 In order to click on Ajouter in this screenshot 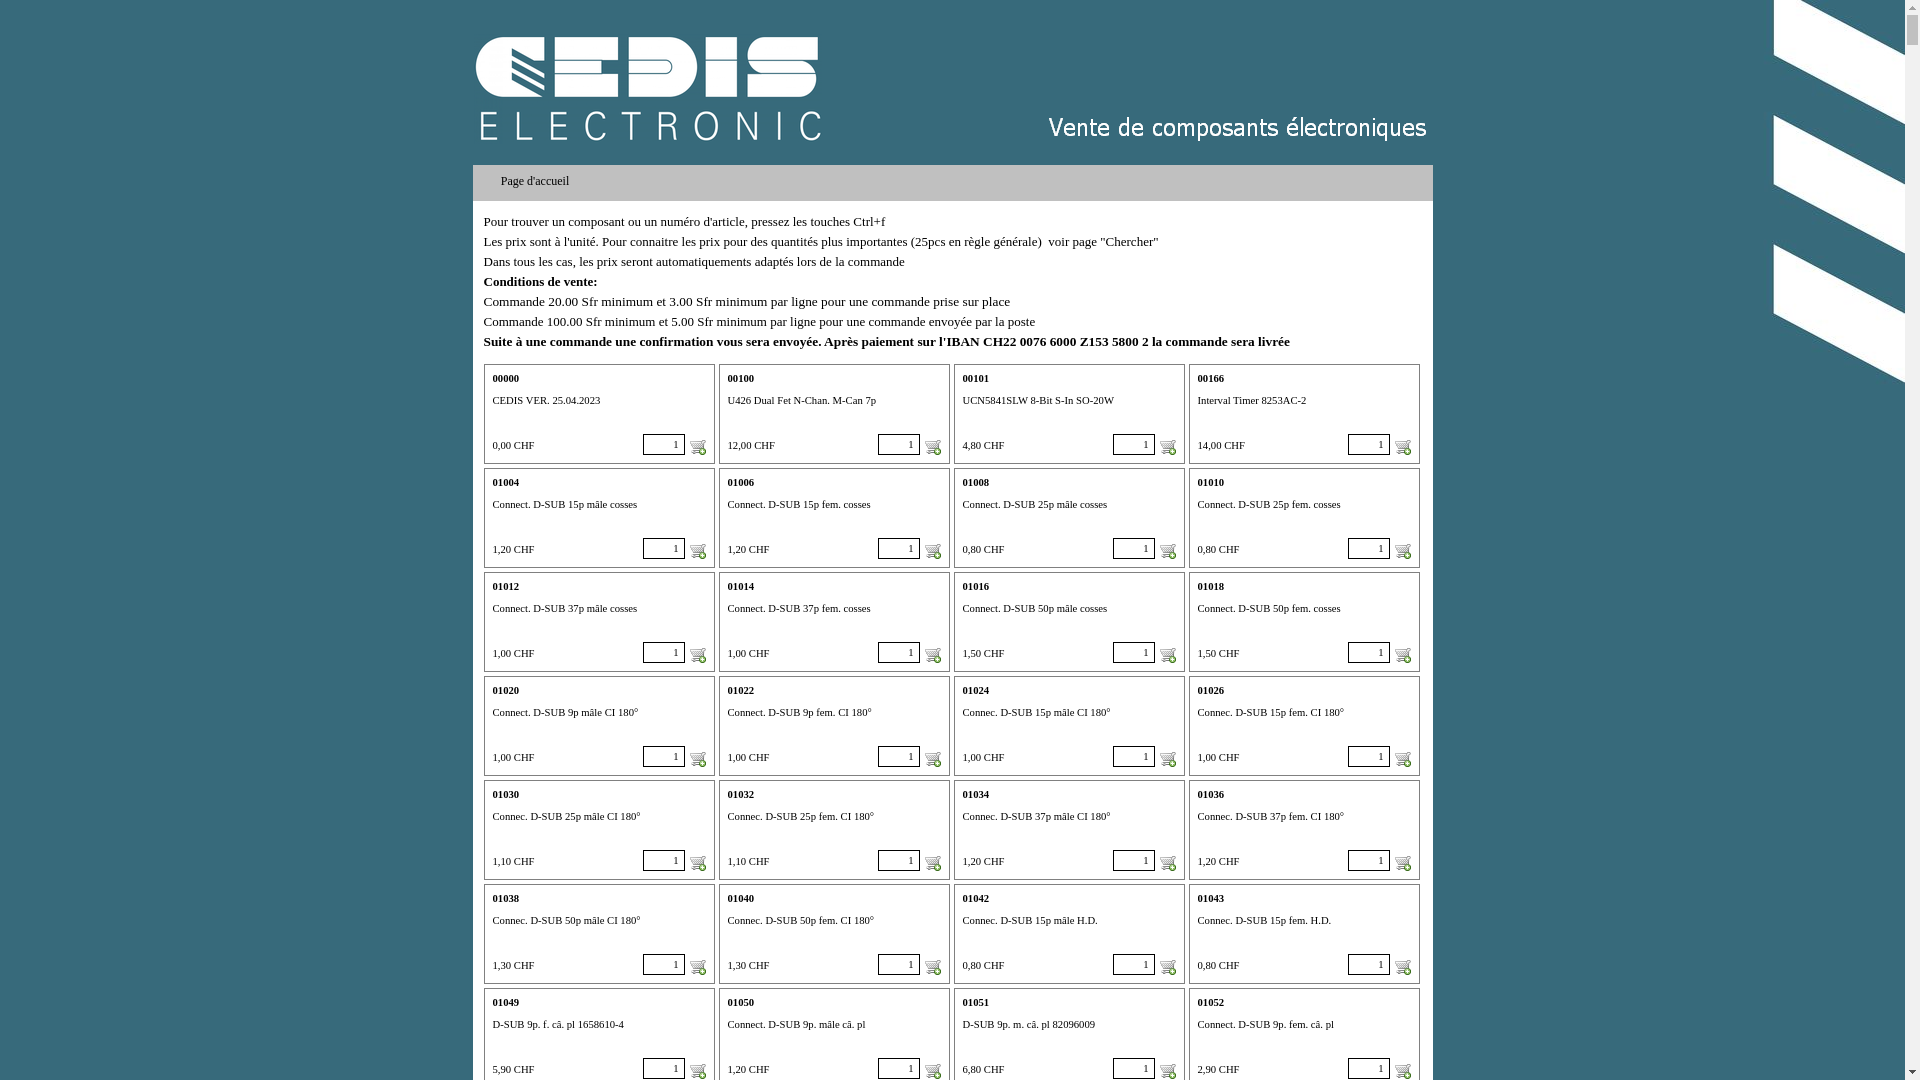, I will do `click(932, 863)`.